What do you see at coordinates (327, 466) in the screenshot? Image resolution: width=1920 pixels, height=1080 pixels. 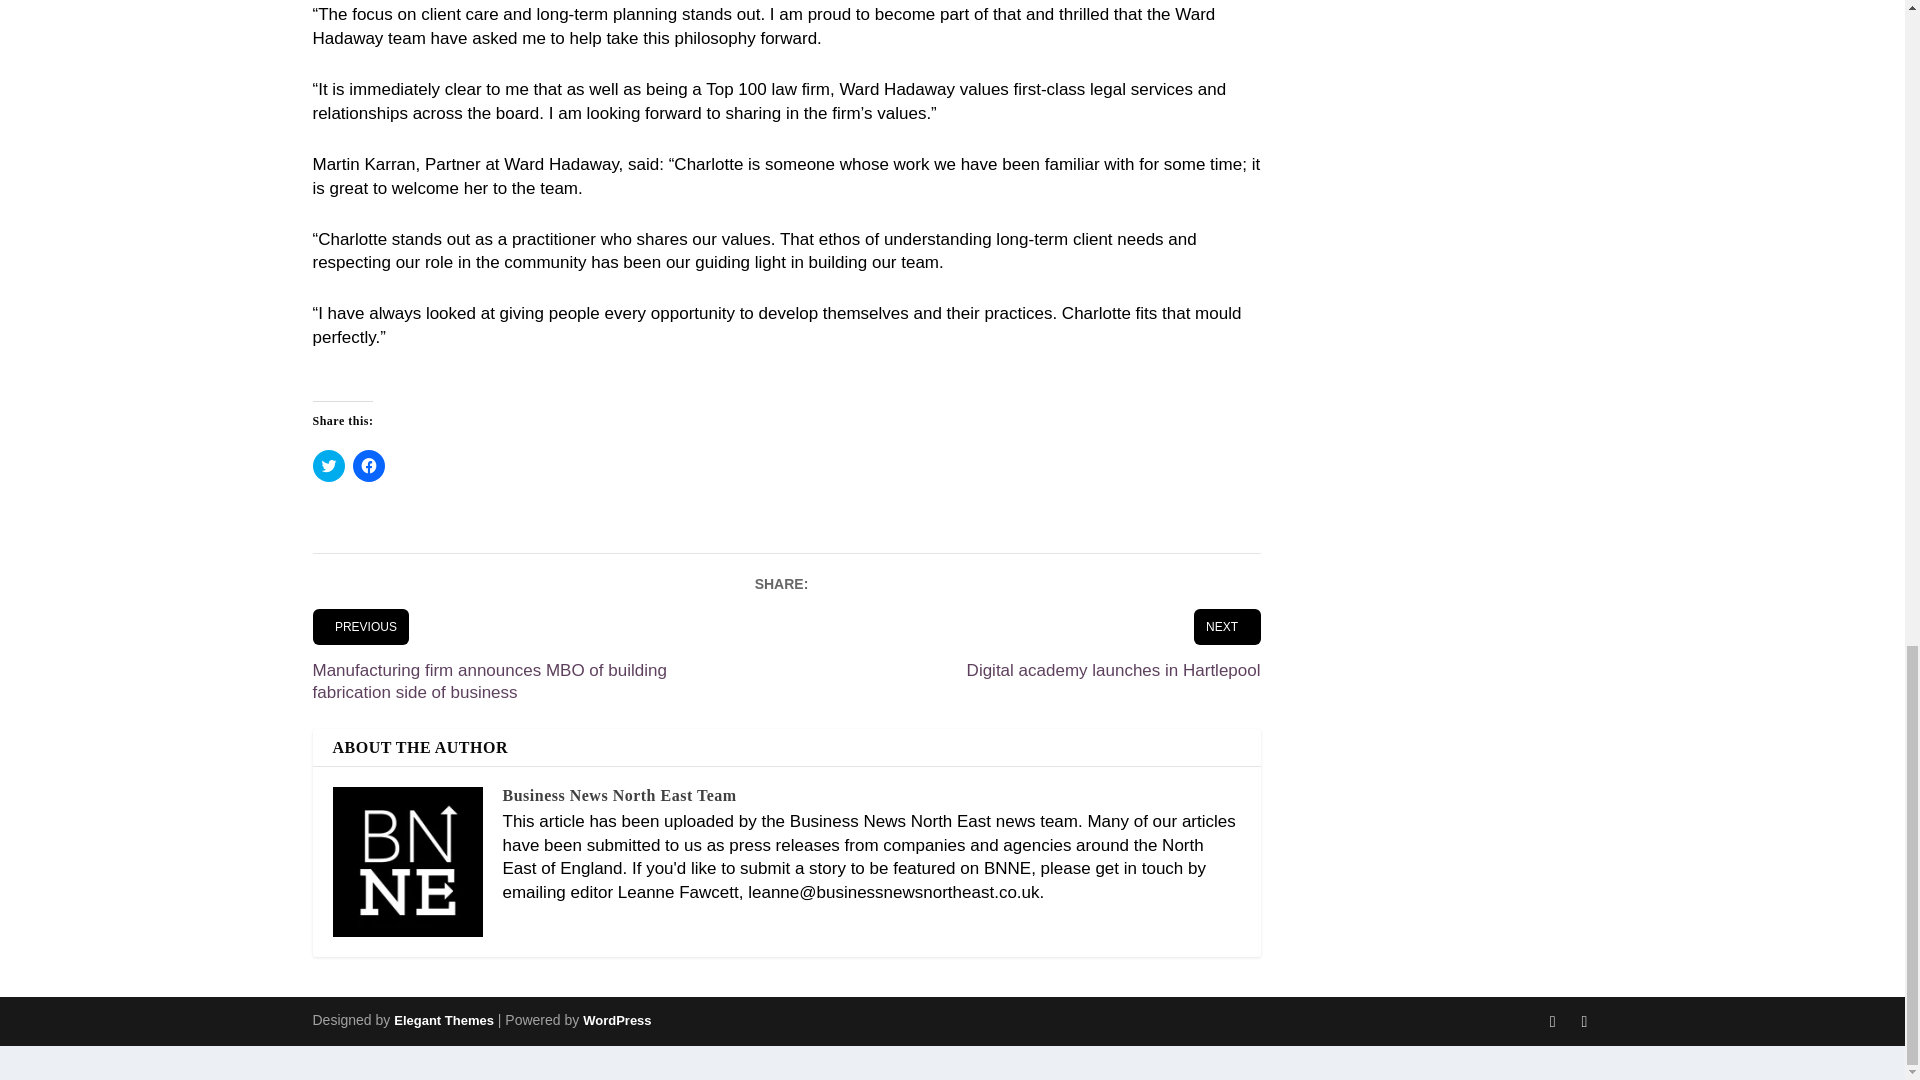 I see `Click to share on Twitter` at bounding box center [327, 466].